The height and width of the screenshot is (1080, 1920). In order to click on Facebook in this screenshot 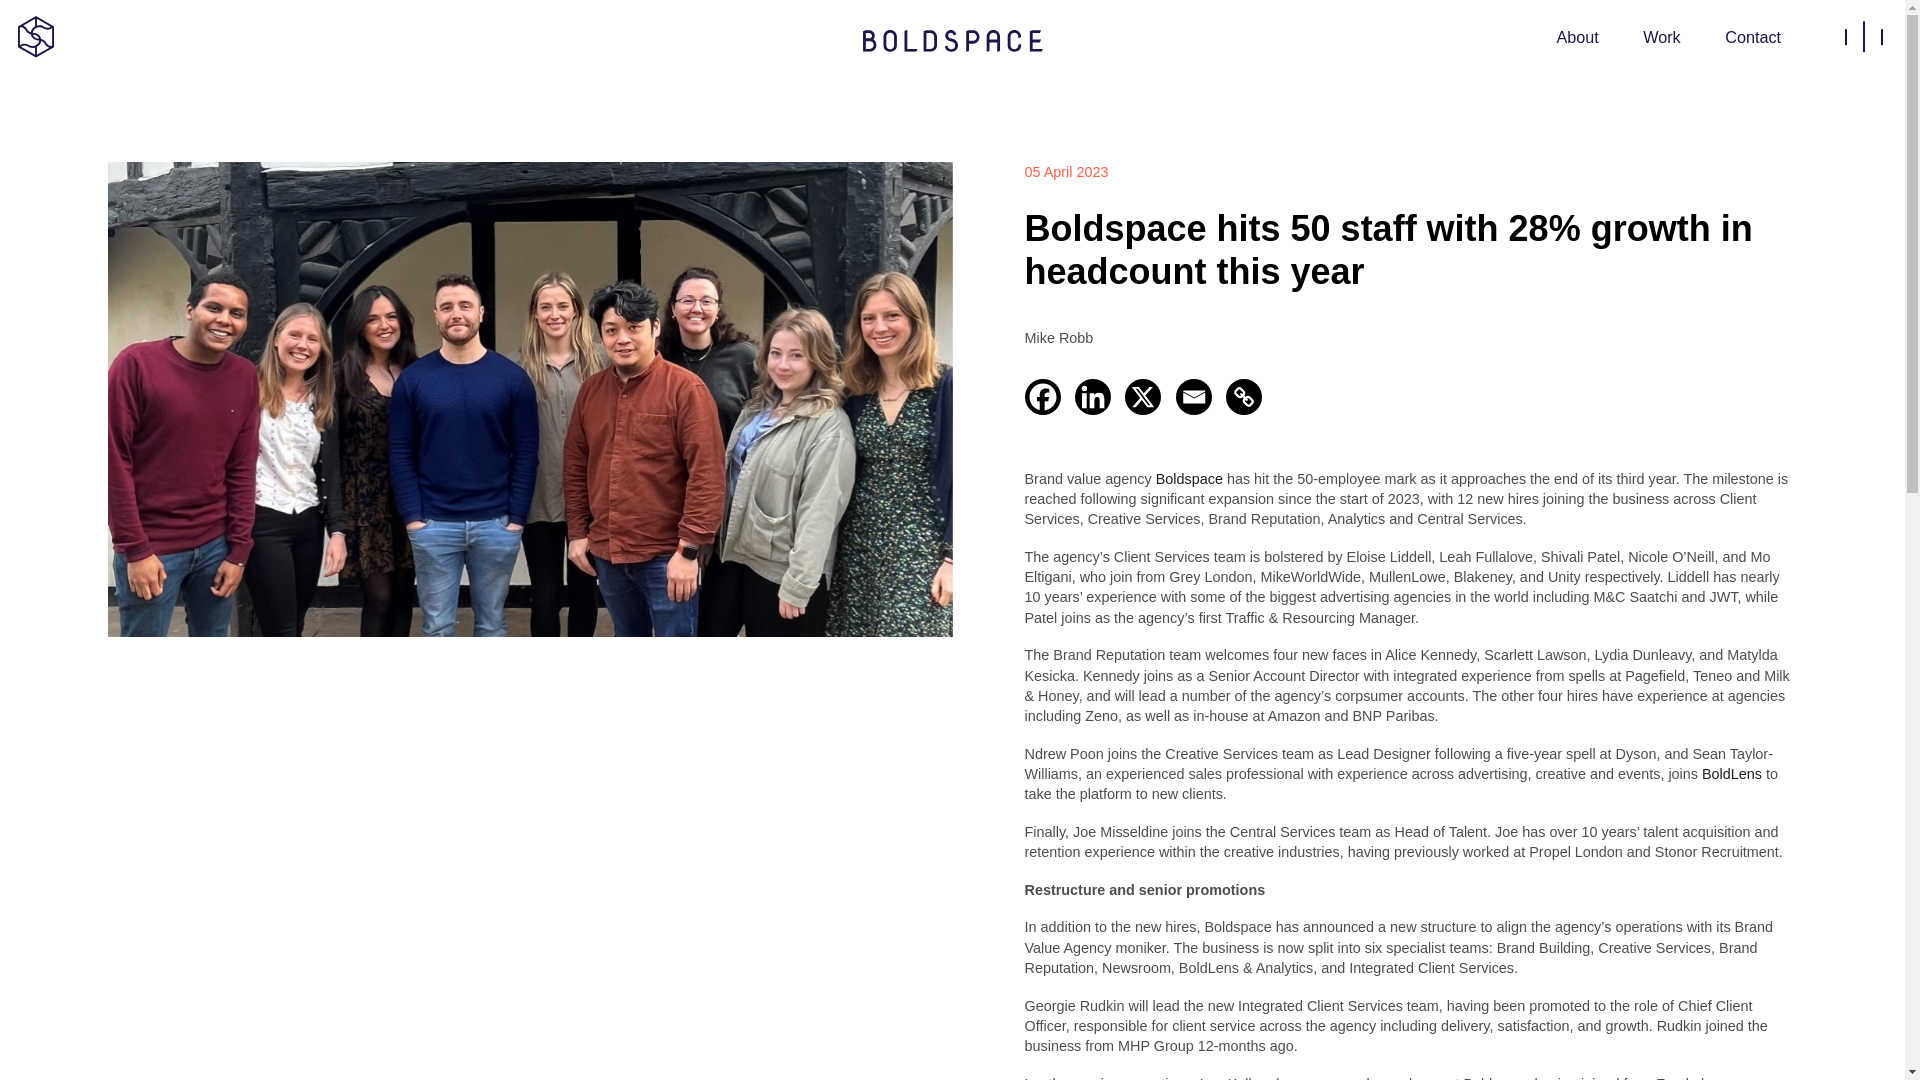, I will do `click(1041, 396)`.